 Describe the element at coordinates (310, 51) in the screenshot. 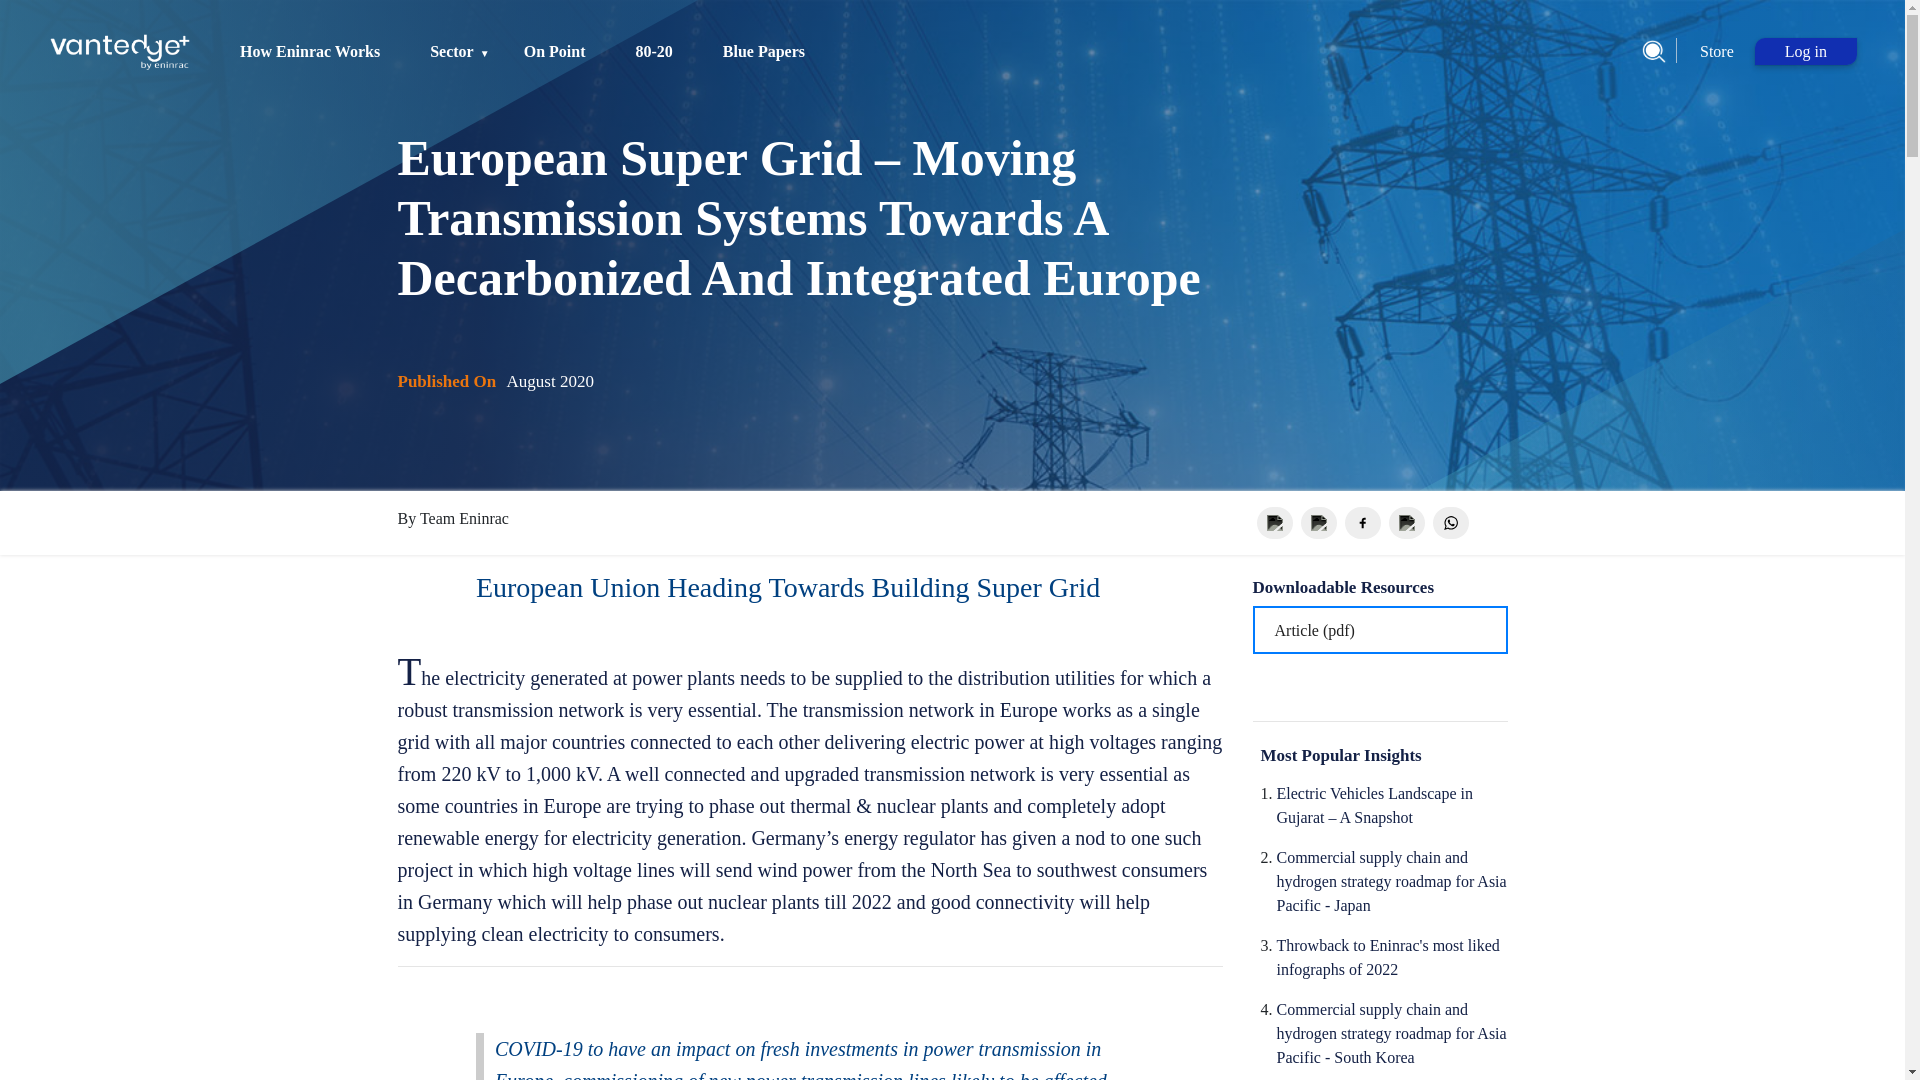

I see `How Eninrac Works` at that location.